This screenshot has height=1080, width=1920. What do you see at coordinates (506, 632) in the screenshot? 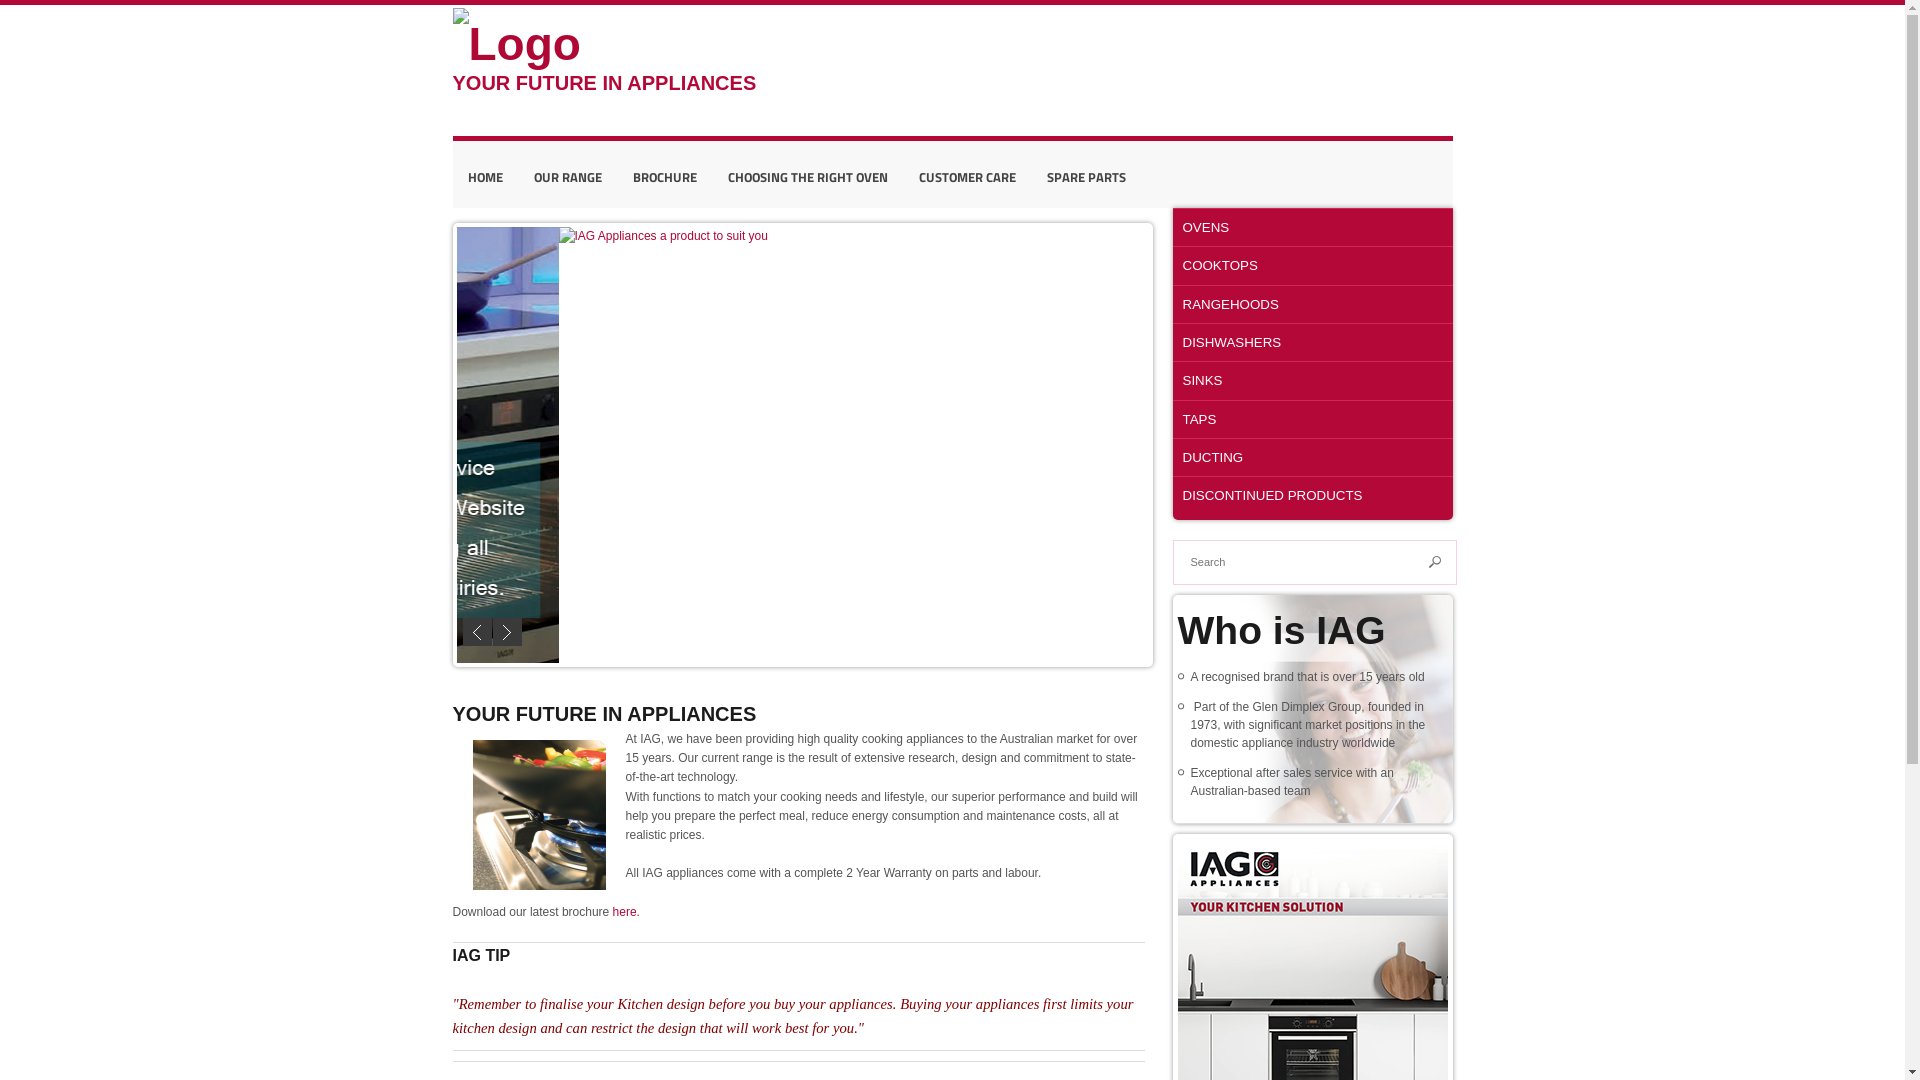
I see `Next` at bounding box center [506, 632].